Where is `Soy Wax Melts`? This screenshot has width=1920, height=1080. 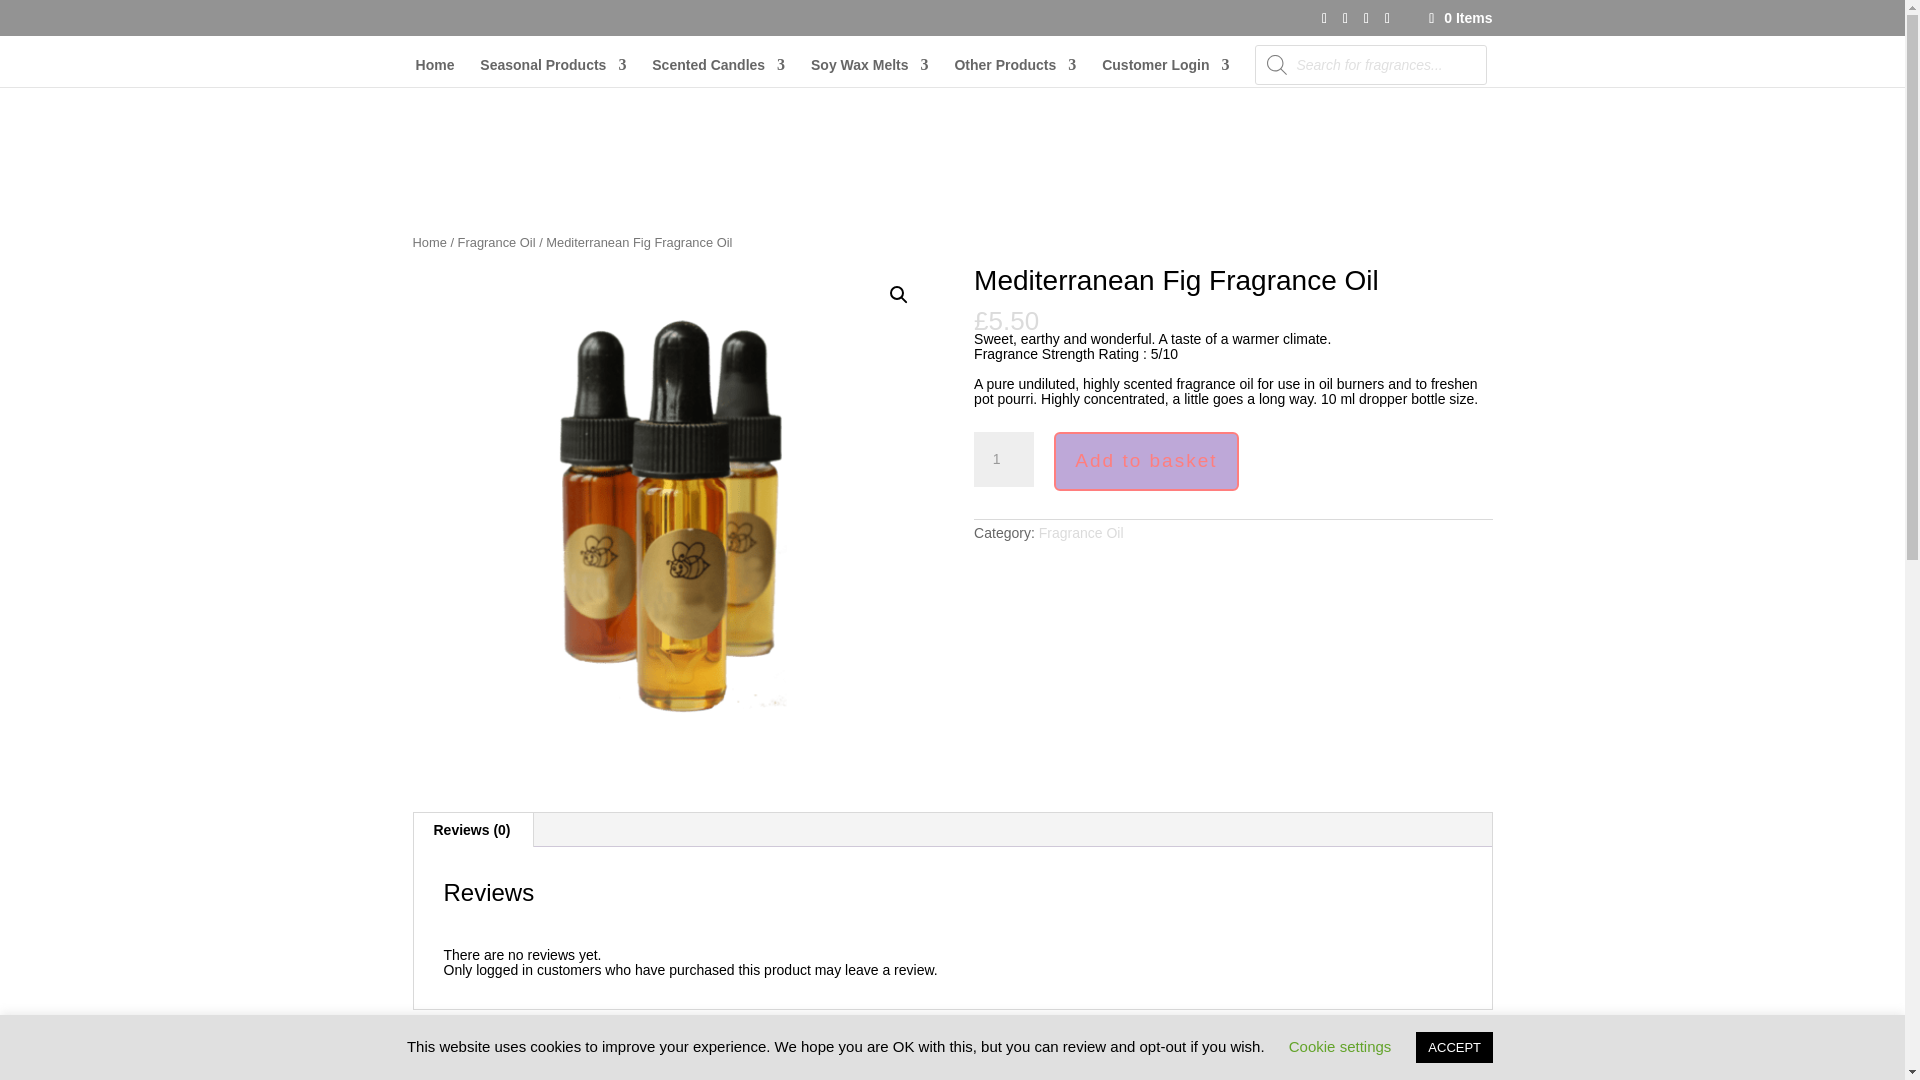
Soy Wax Melts is located at coordinates (870, 72).